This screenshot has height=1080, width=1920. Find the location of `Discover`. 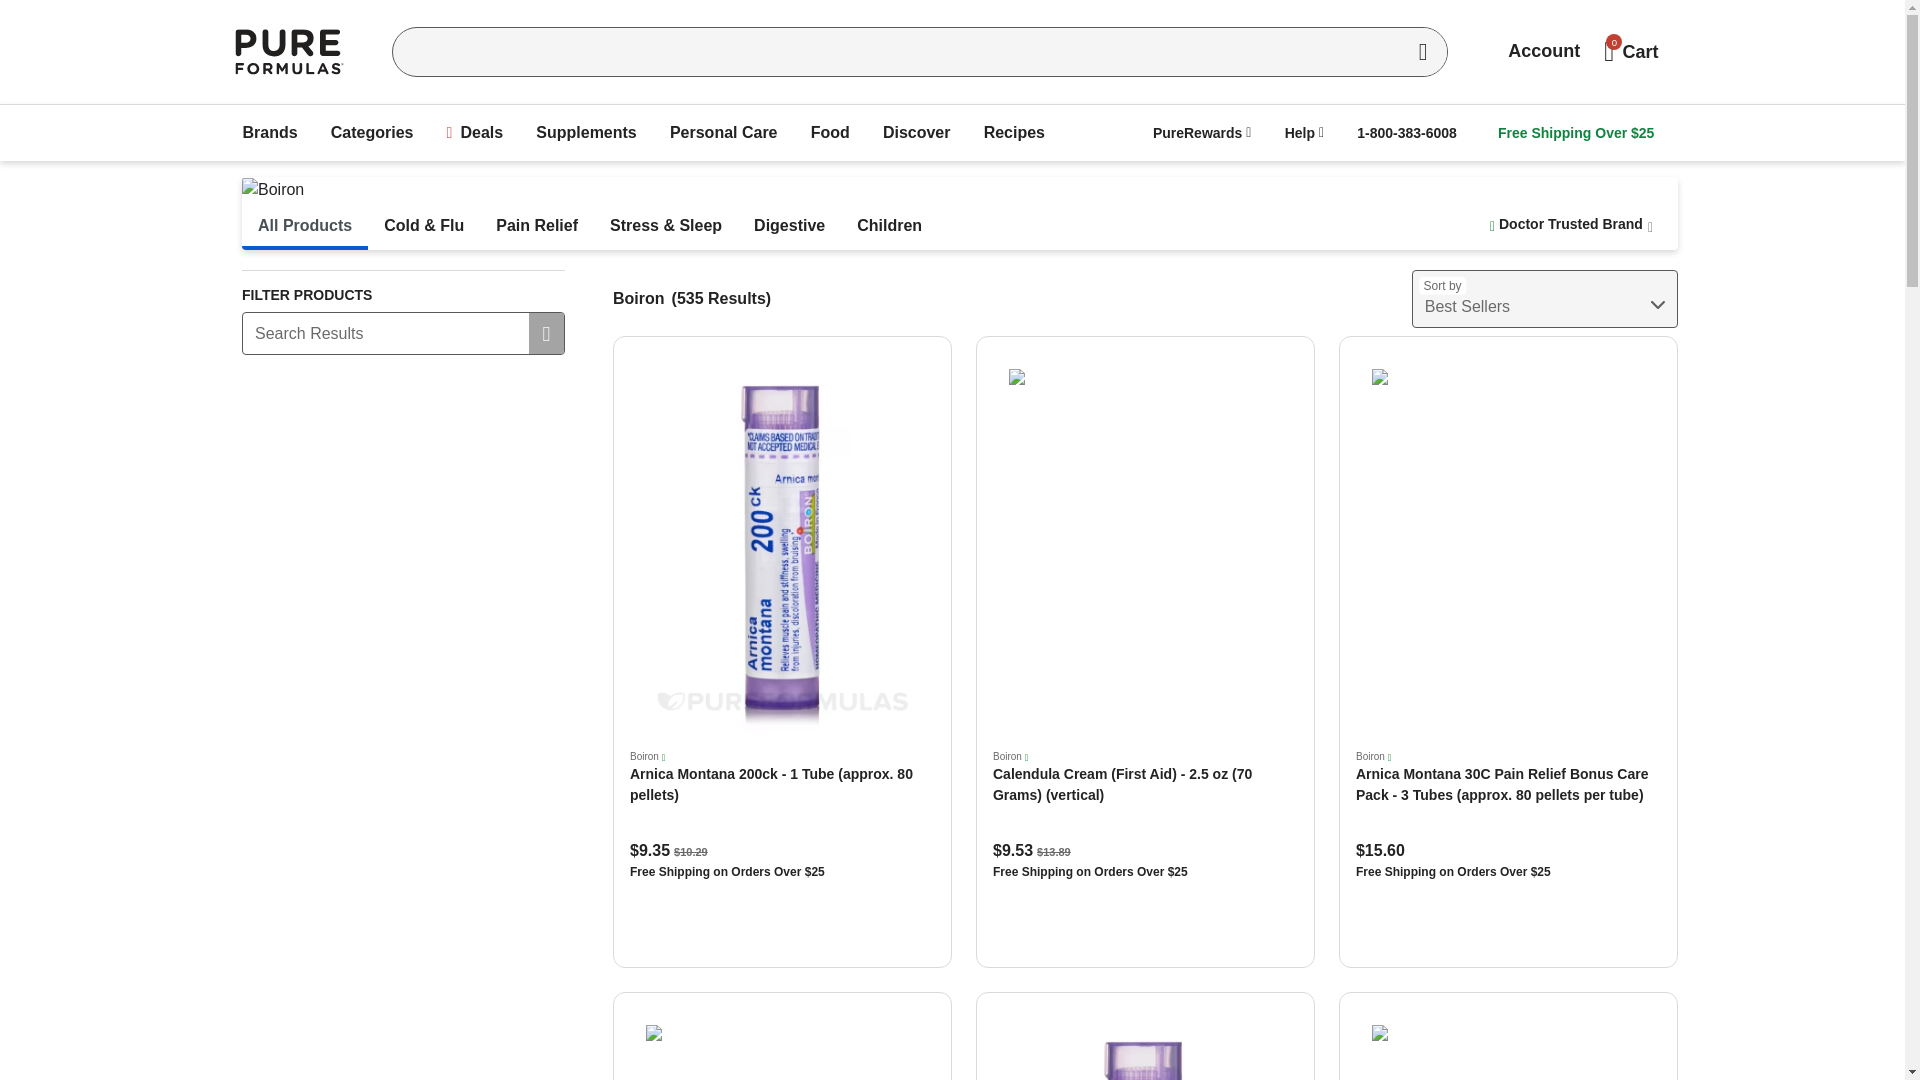

Discover is located at coordinates (916, 133).